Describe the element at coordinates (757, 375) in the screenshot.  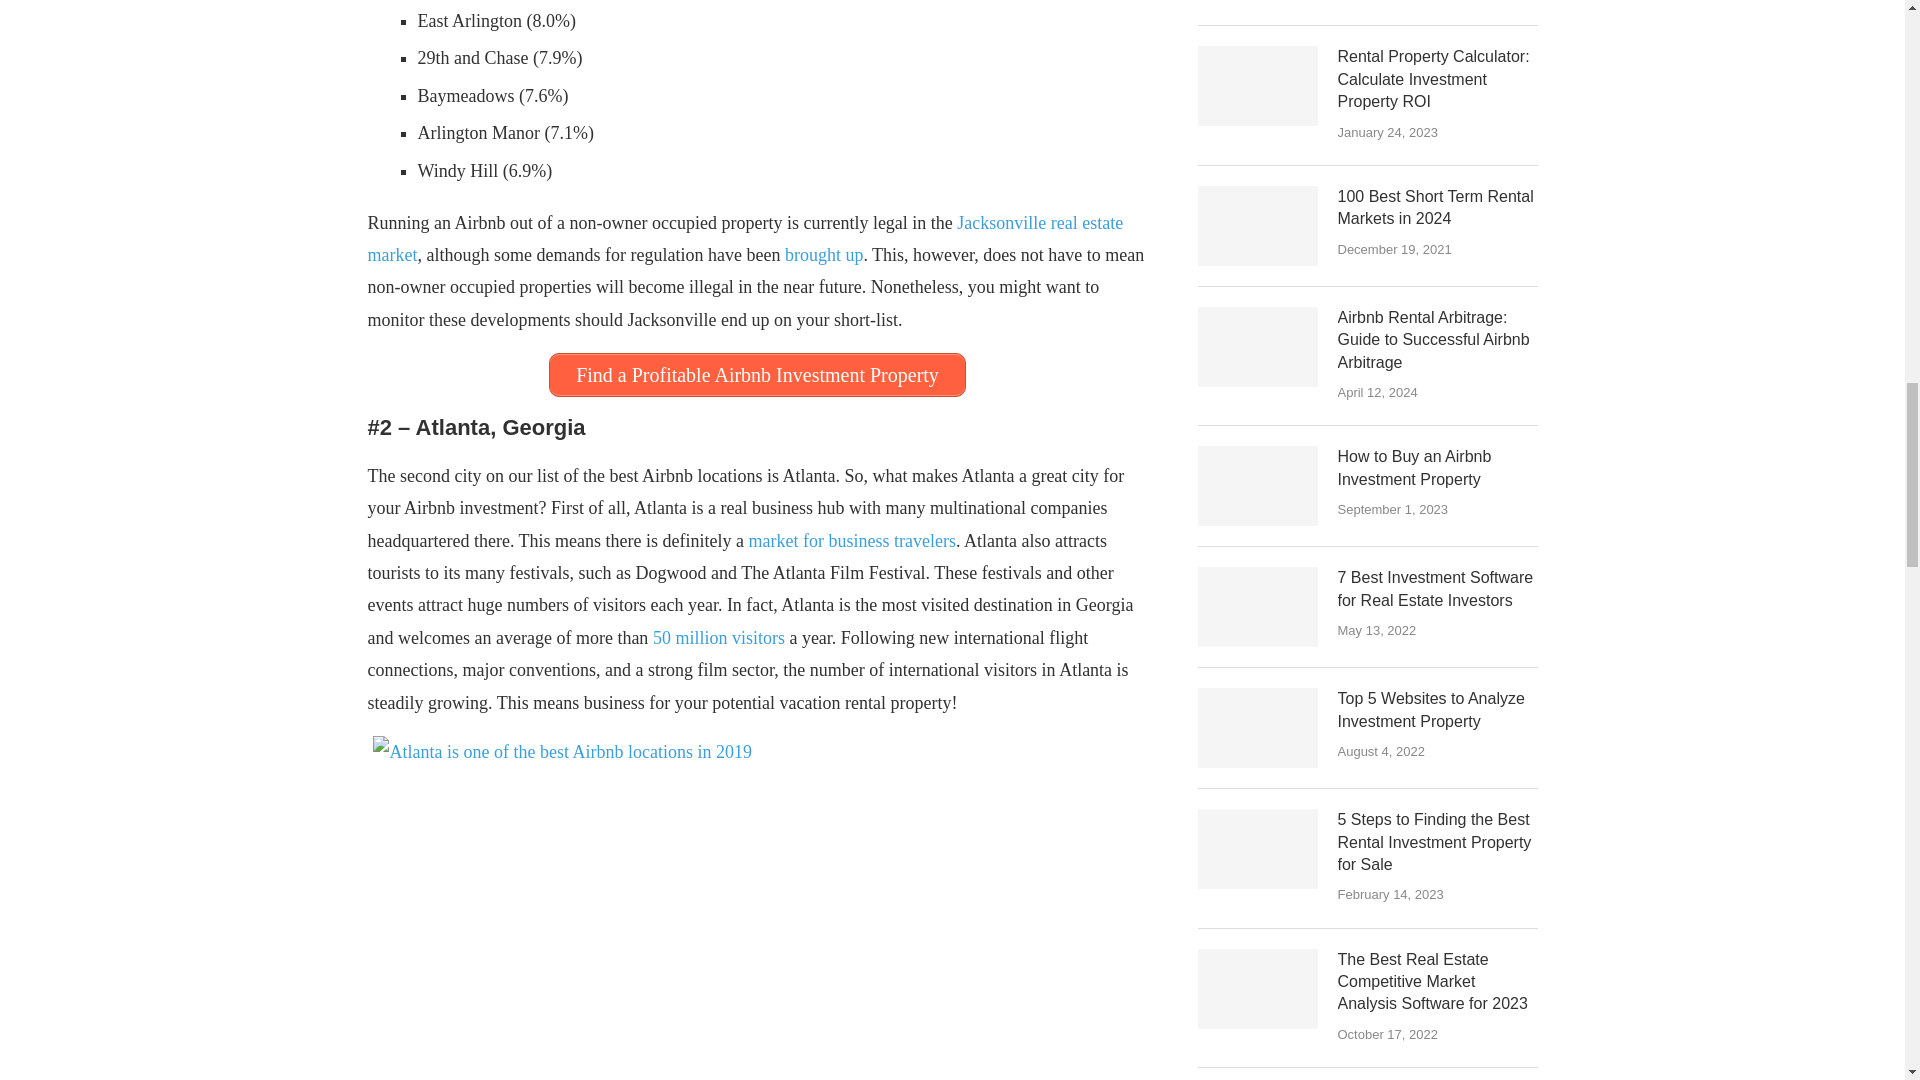
I see `Find a Profitable Airbnb Investment Property` at that location.